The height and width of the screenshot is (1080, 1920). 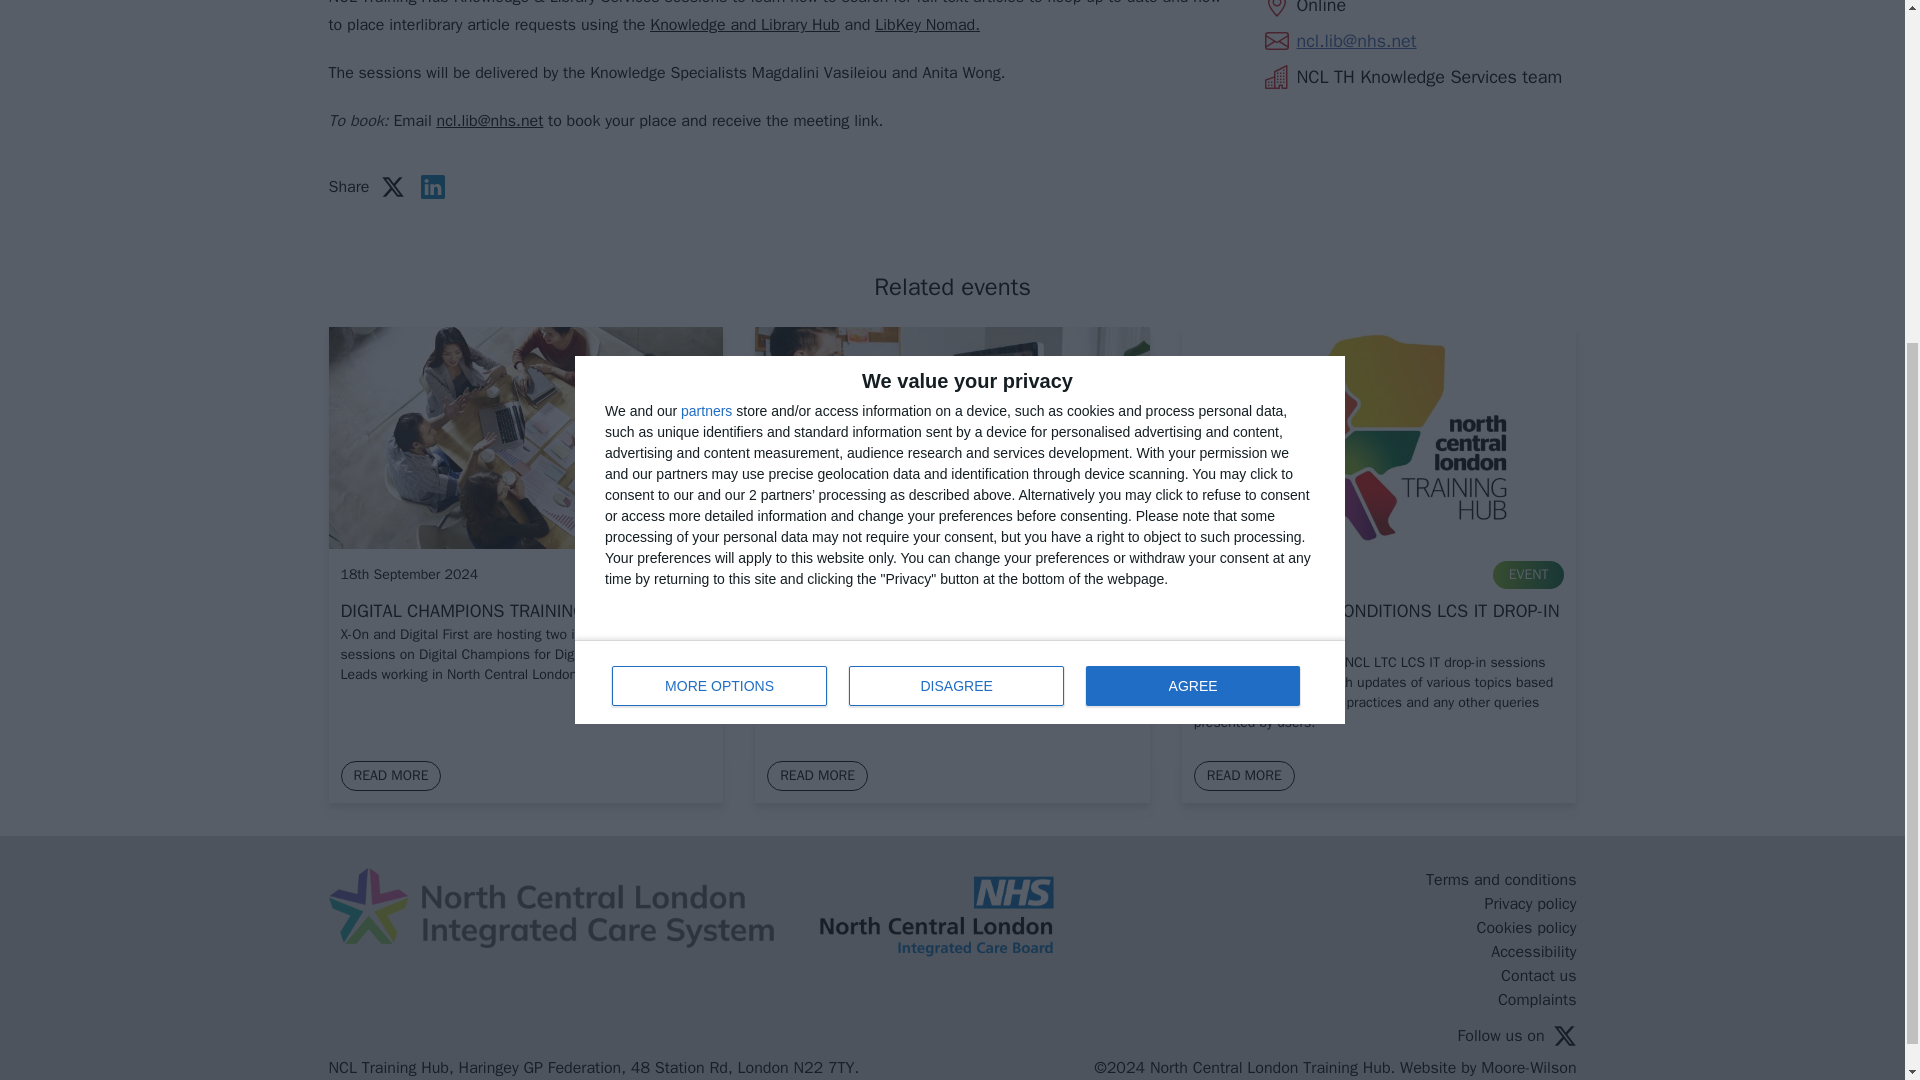 What do you see at coordinates (1534, 952) in the screenshot?
I see `Accessibility` at bounding box center [1534, 952].